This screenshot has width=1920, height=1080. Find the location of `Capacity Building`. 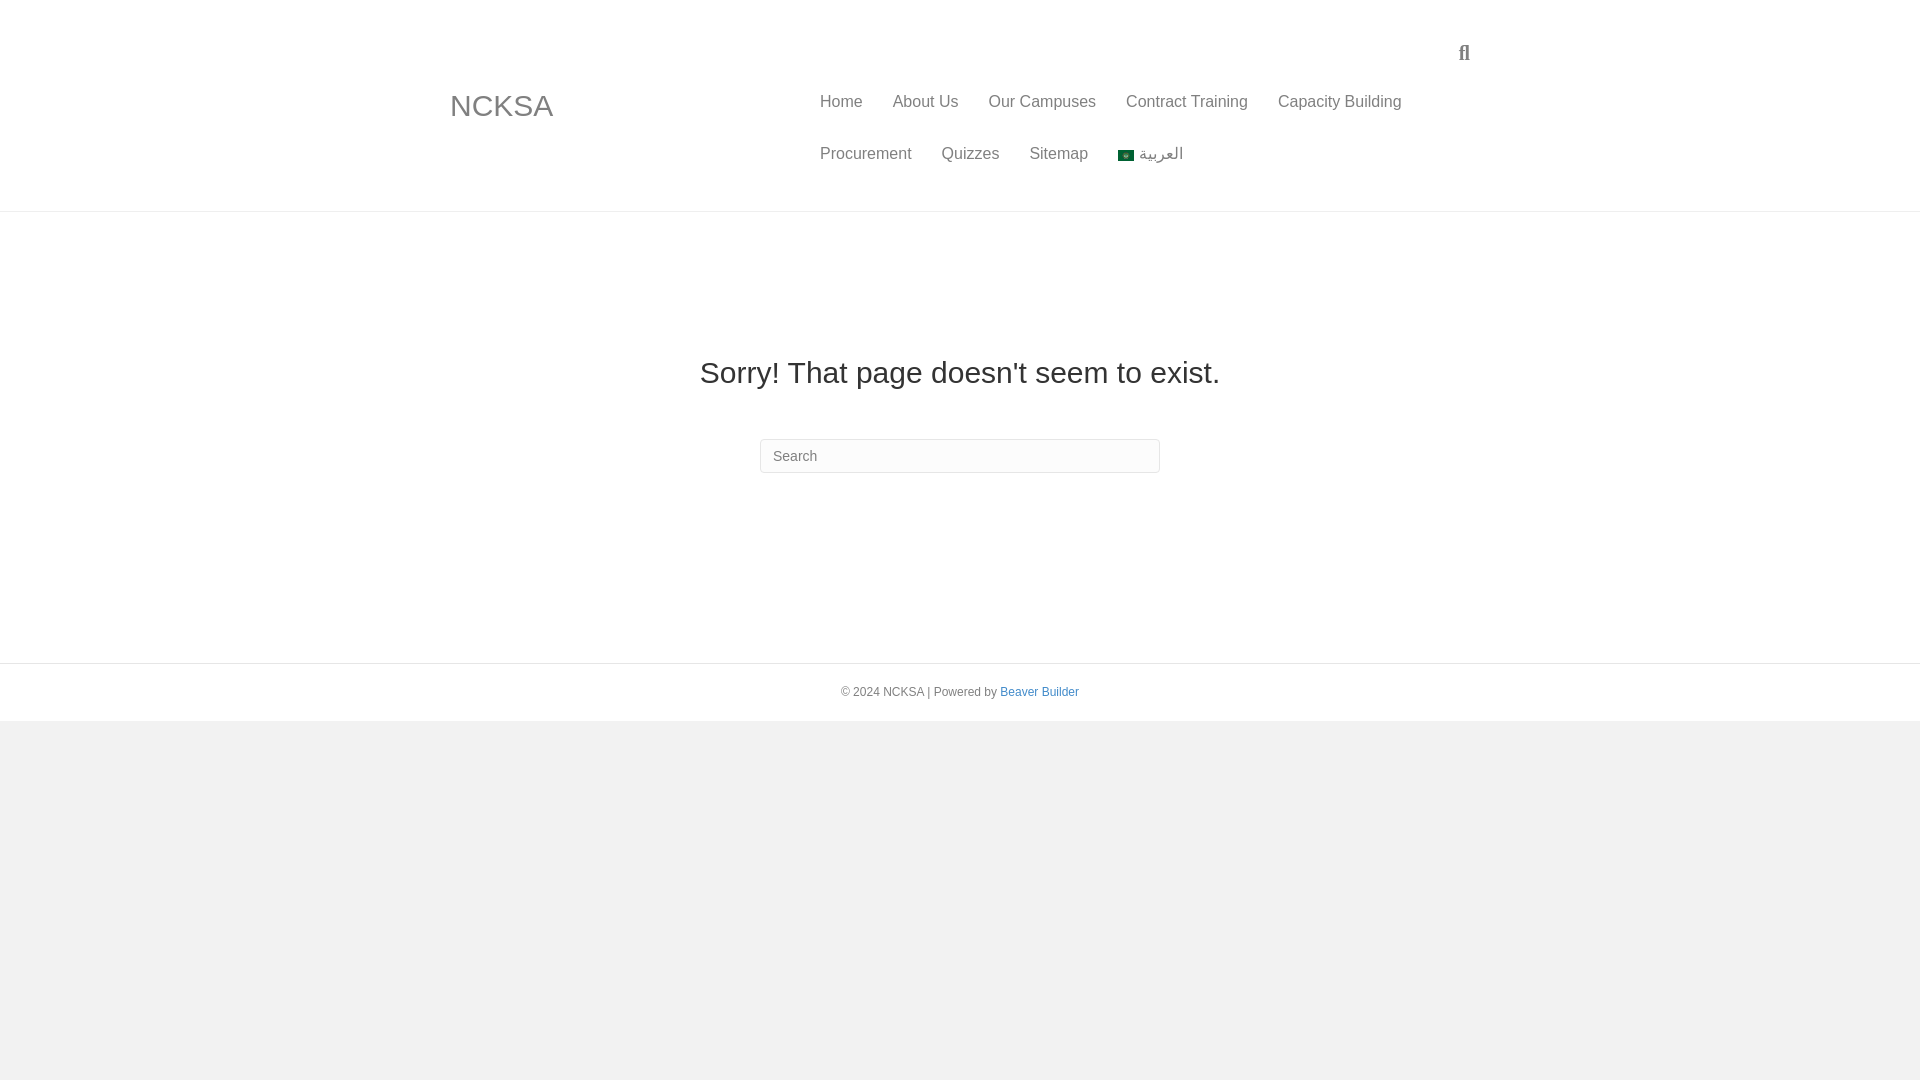

Capacity Building is located at coordinates (1340, 102).